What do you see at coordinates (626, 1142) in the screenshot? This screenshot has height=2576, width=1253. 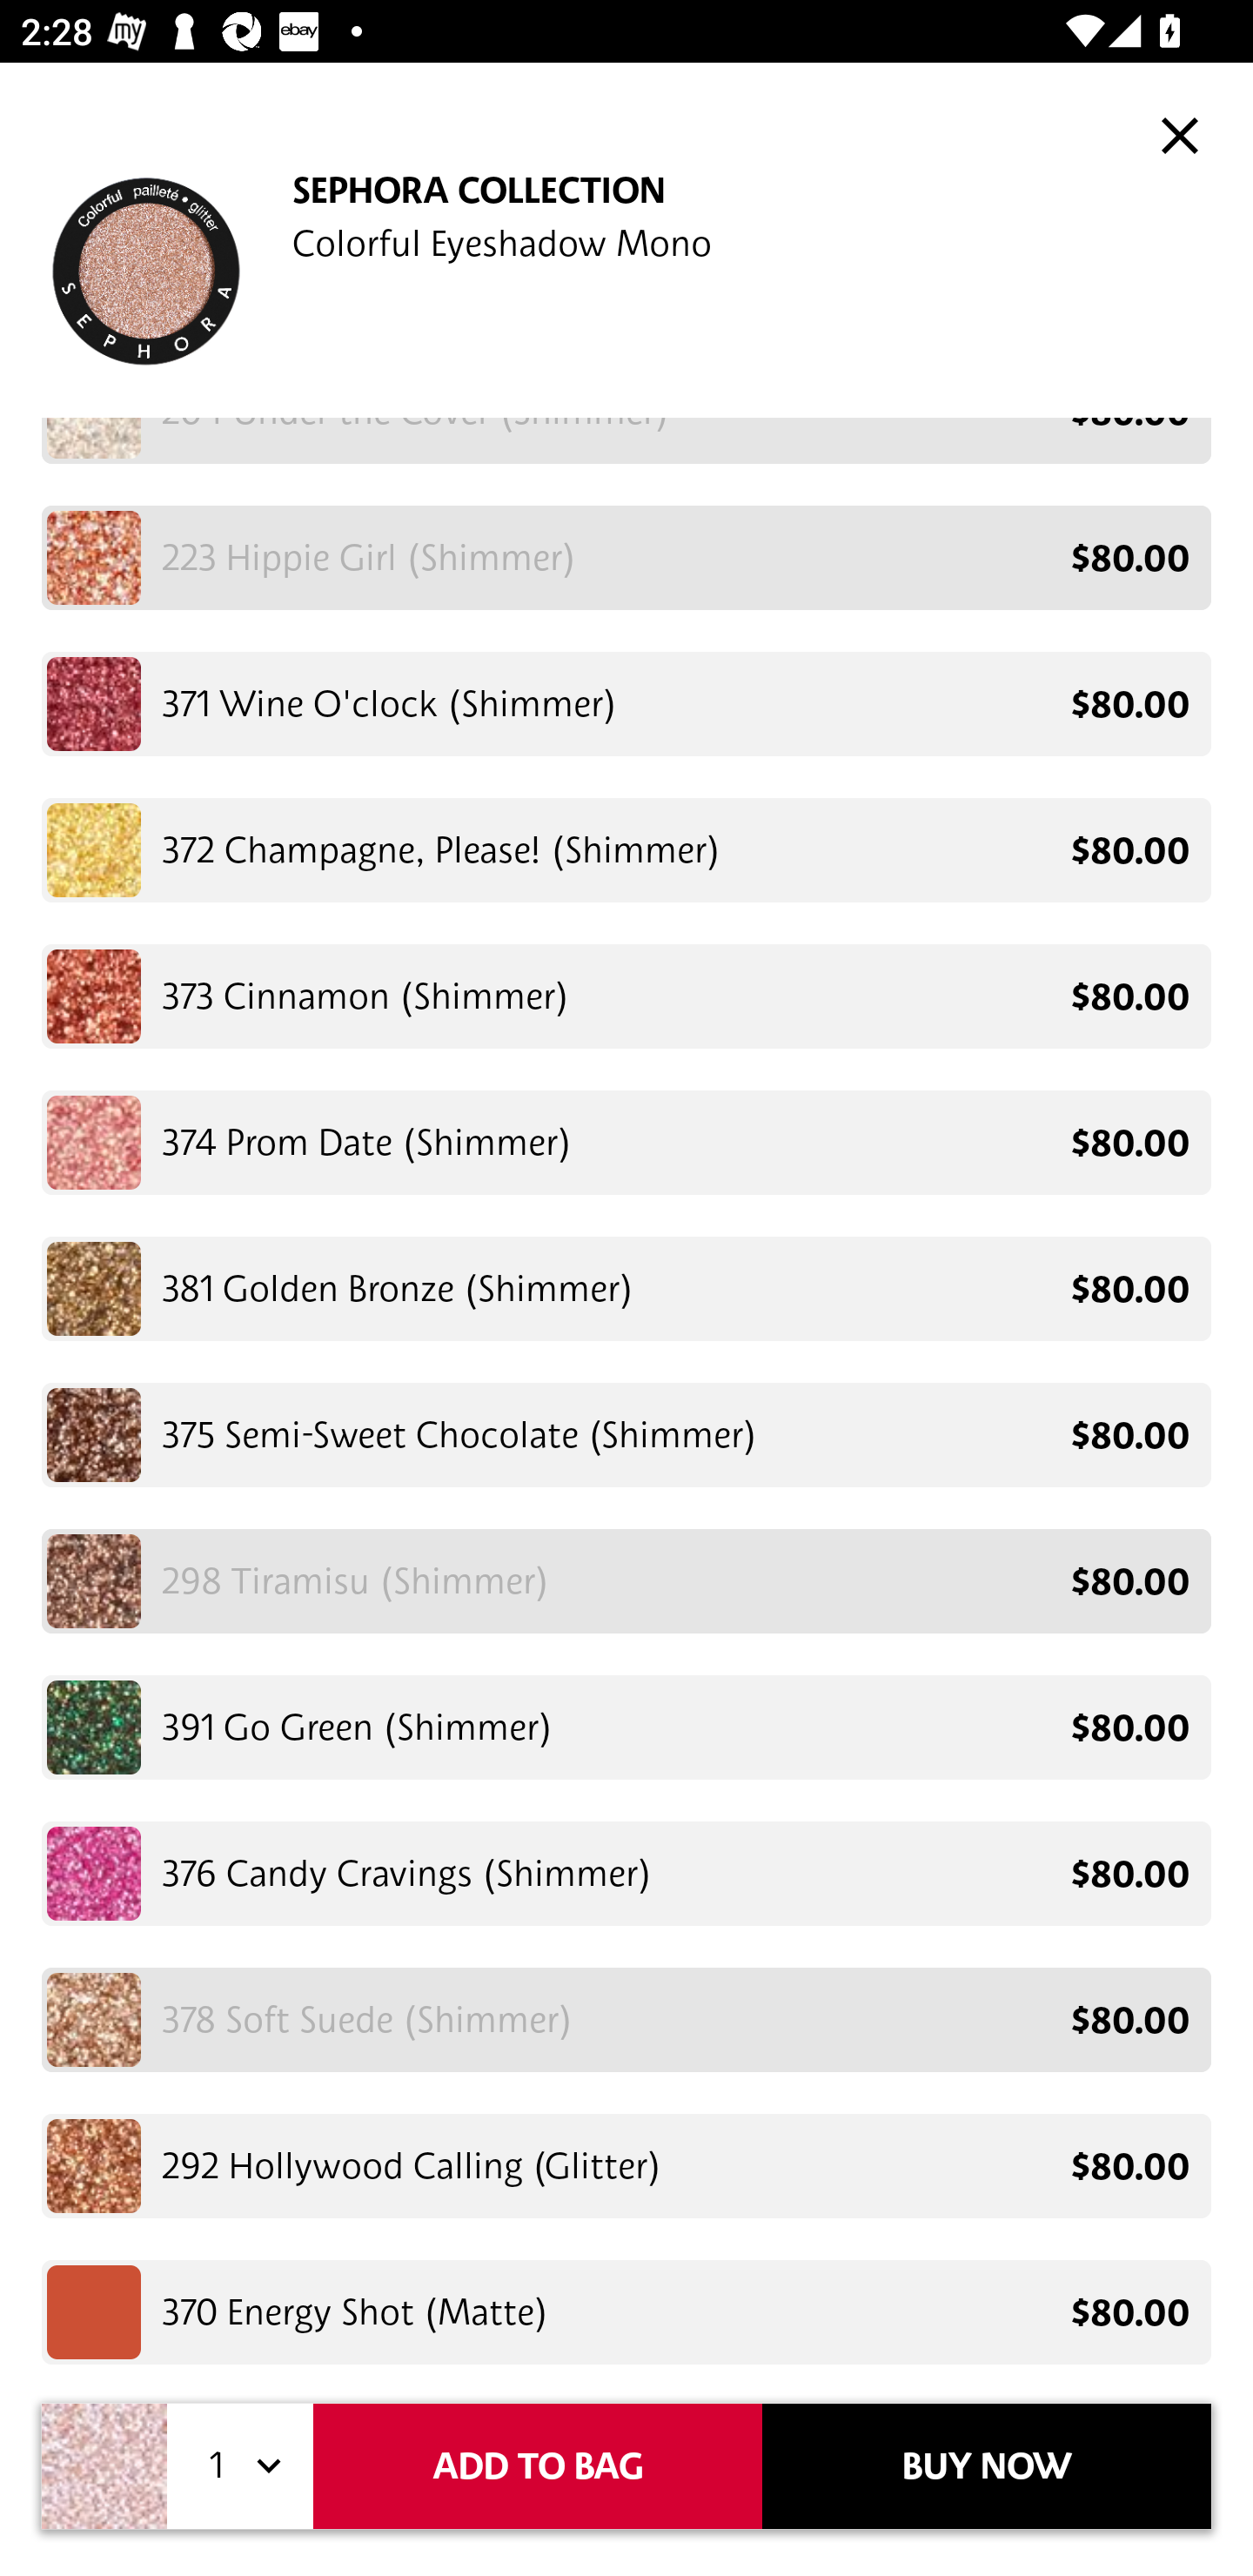 I see `374 Prom Date (Shimmer) $80.00` at bounding box center [626, 1142].